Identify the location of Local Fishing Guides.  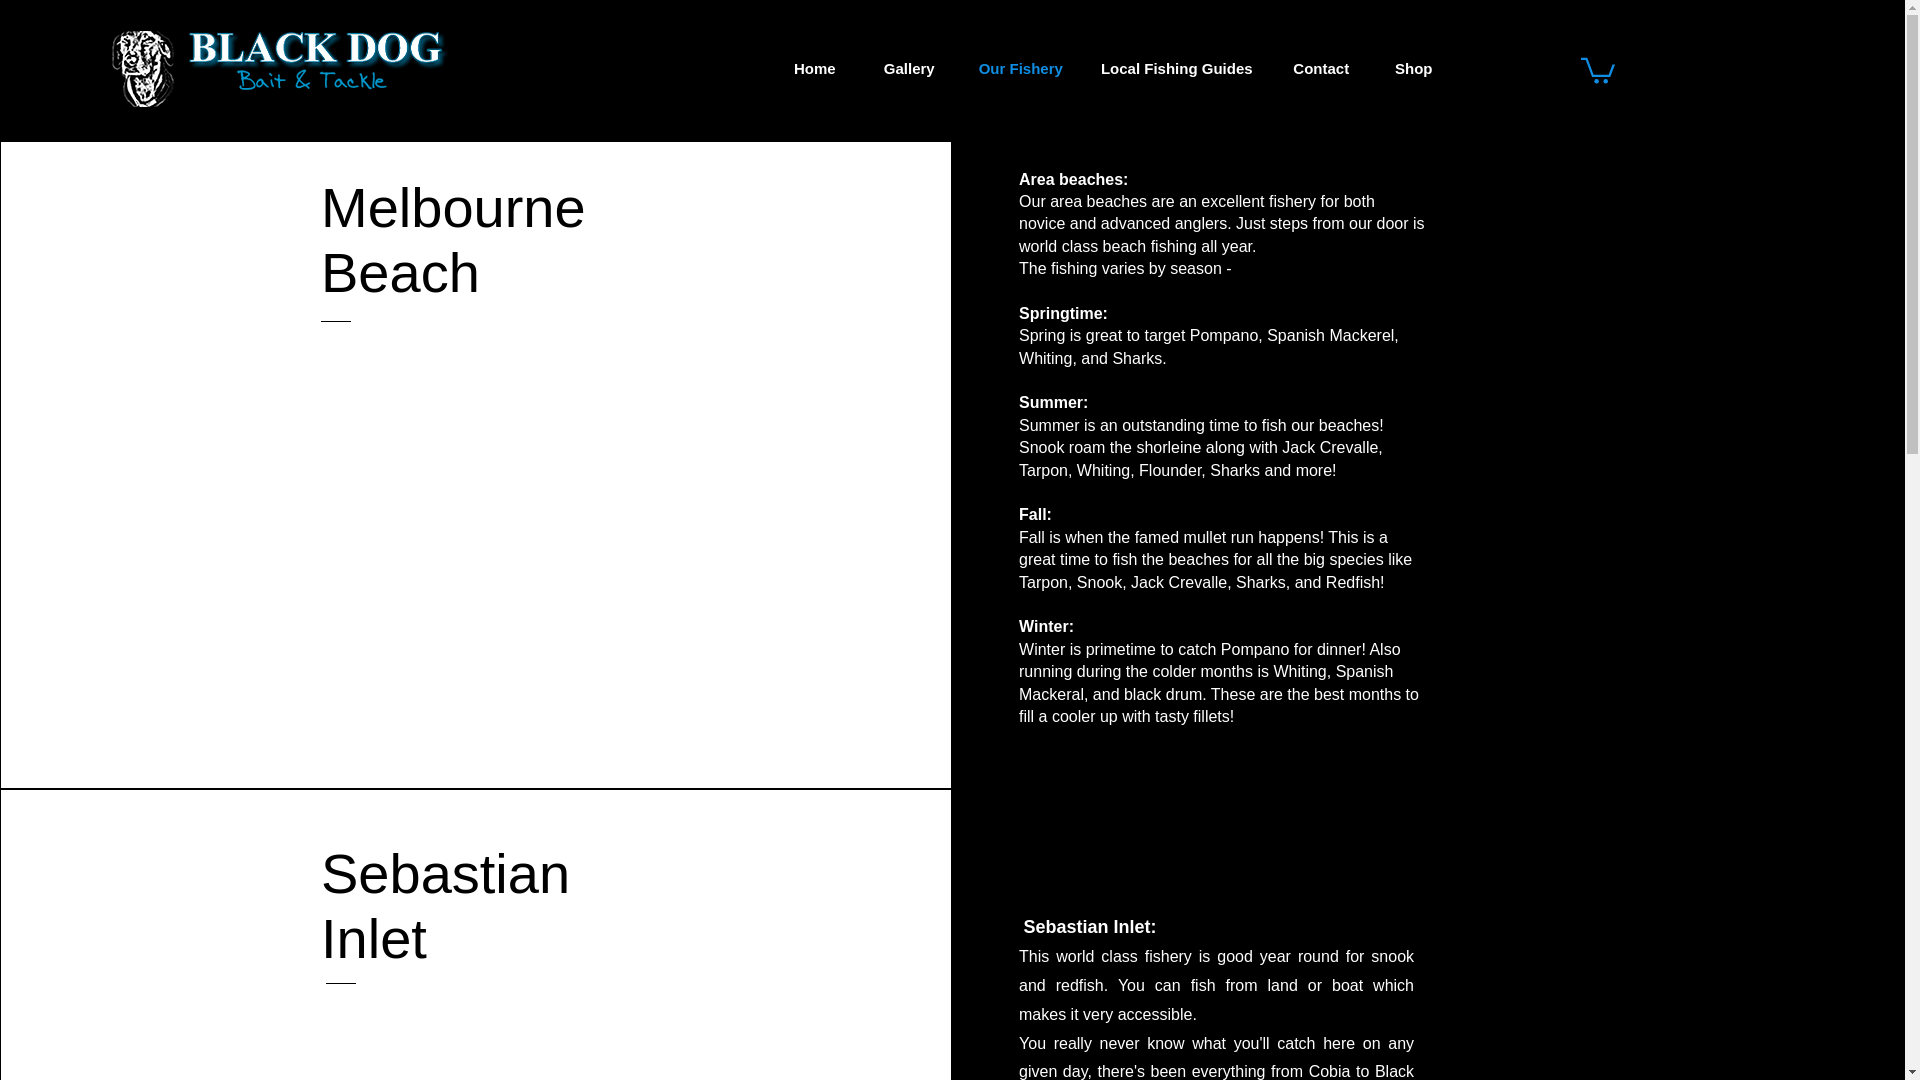
(1176, 68).